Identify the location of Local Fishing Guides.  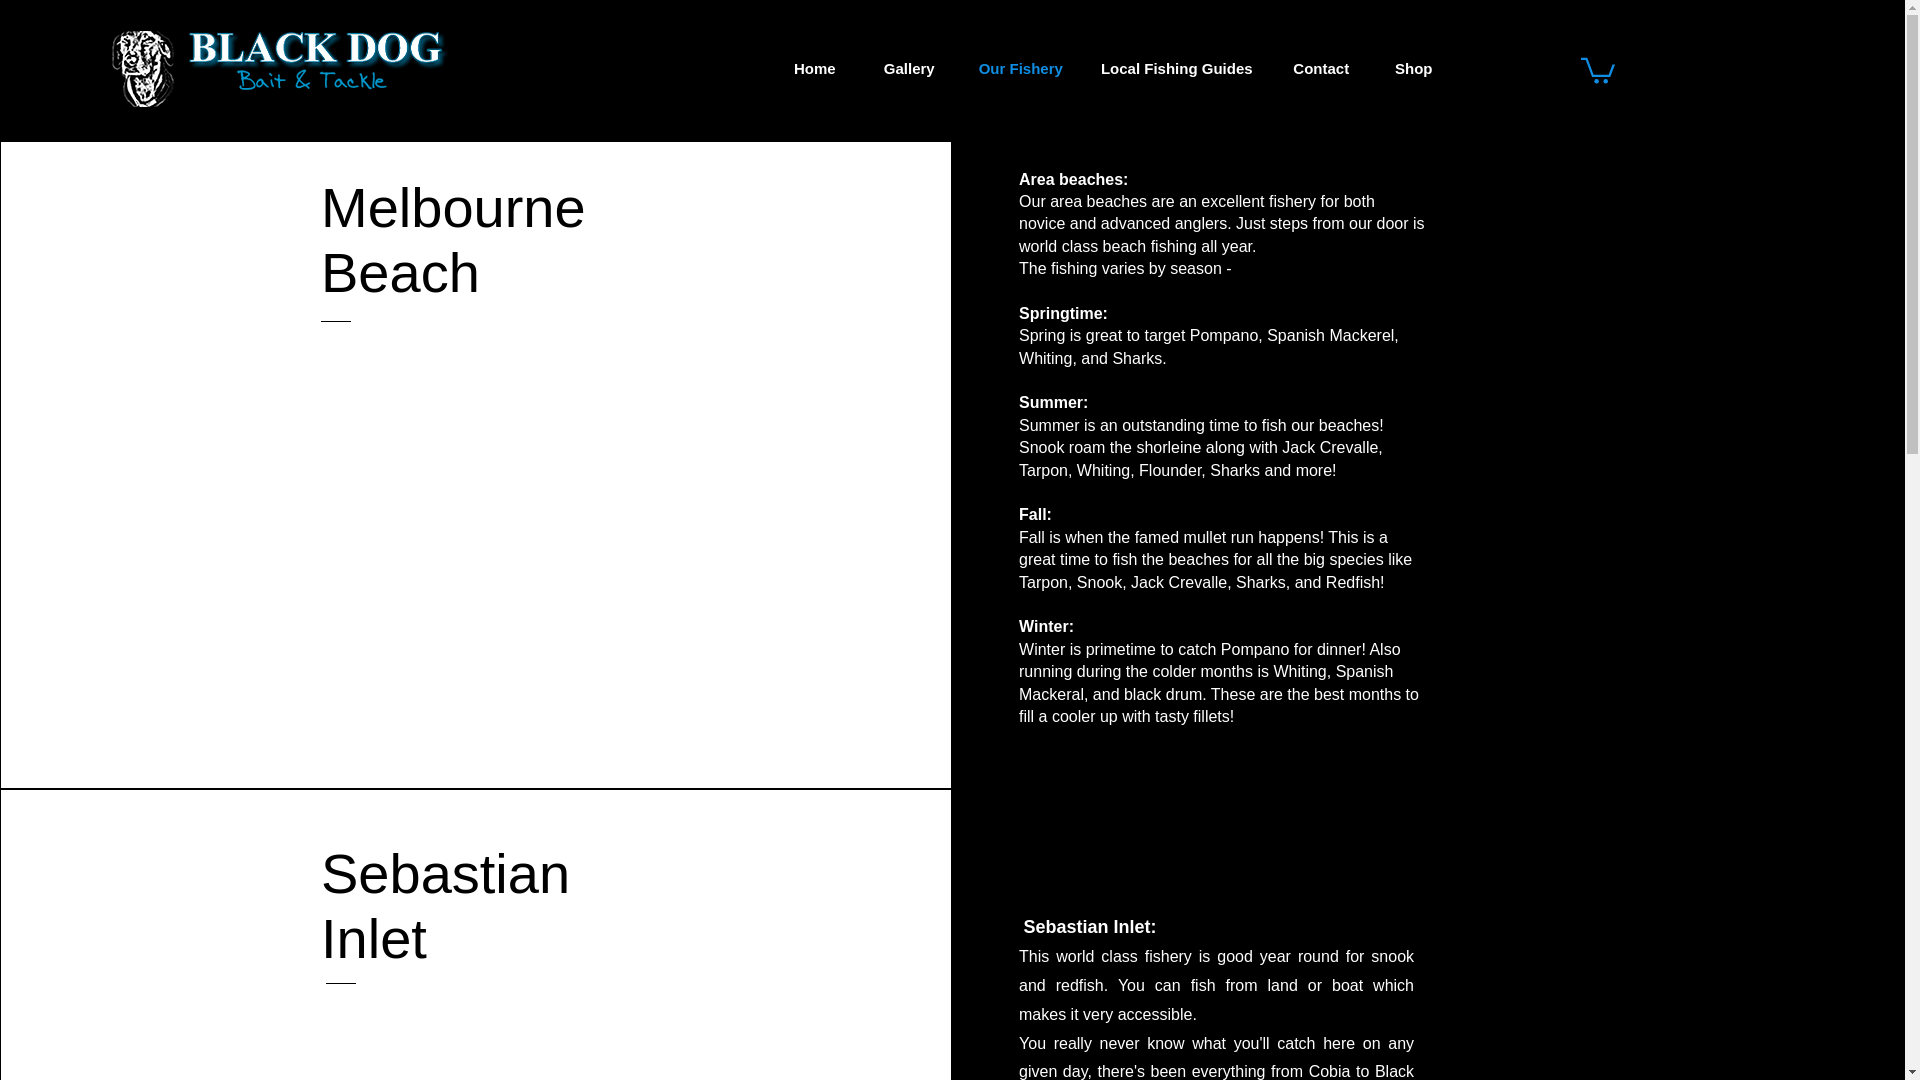
(1176, 68).